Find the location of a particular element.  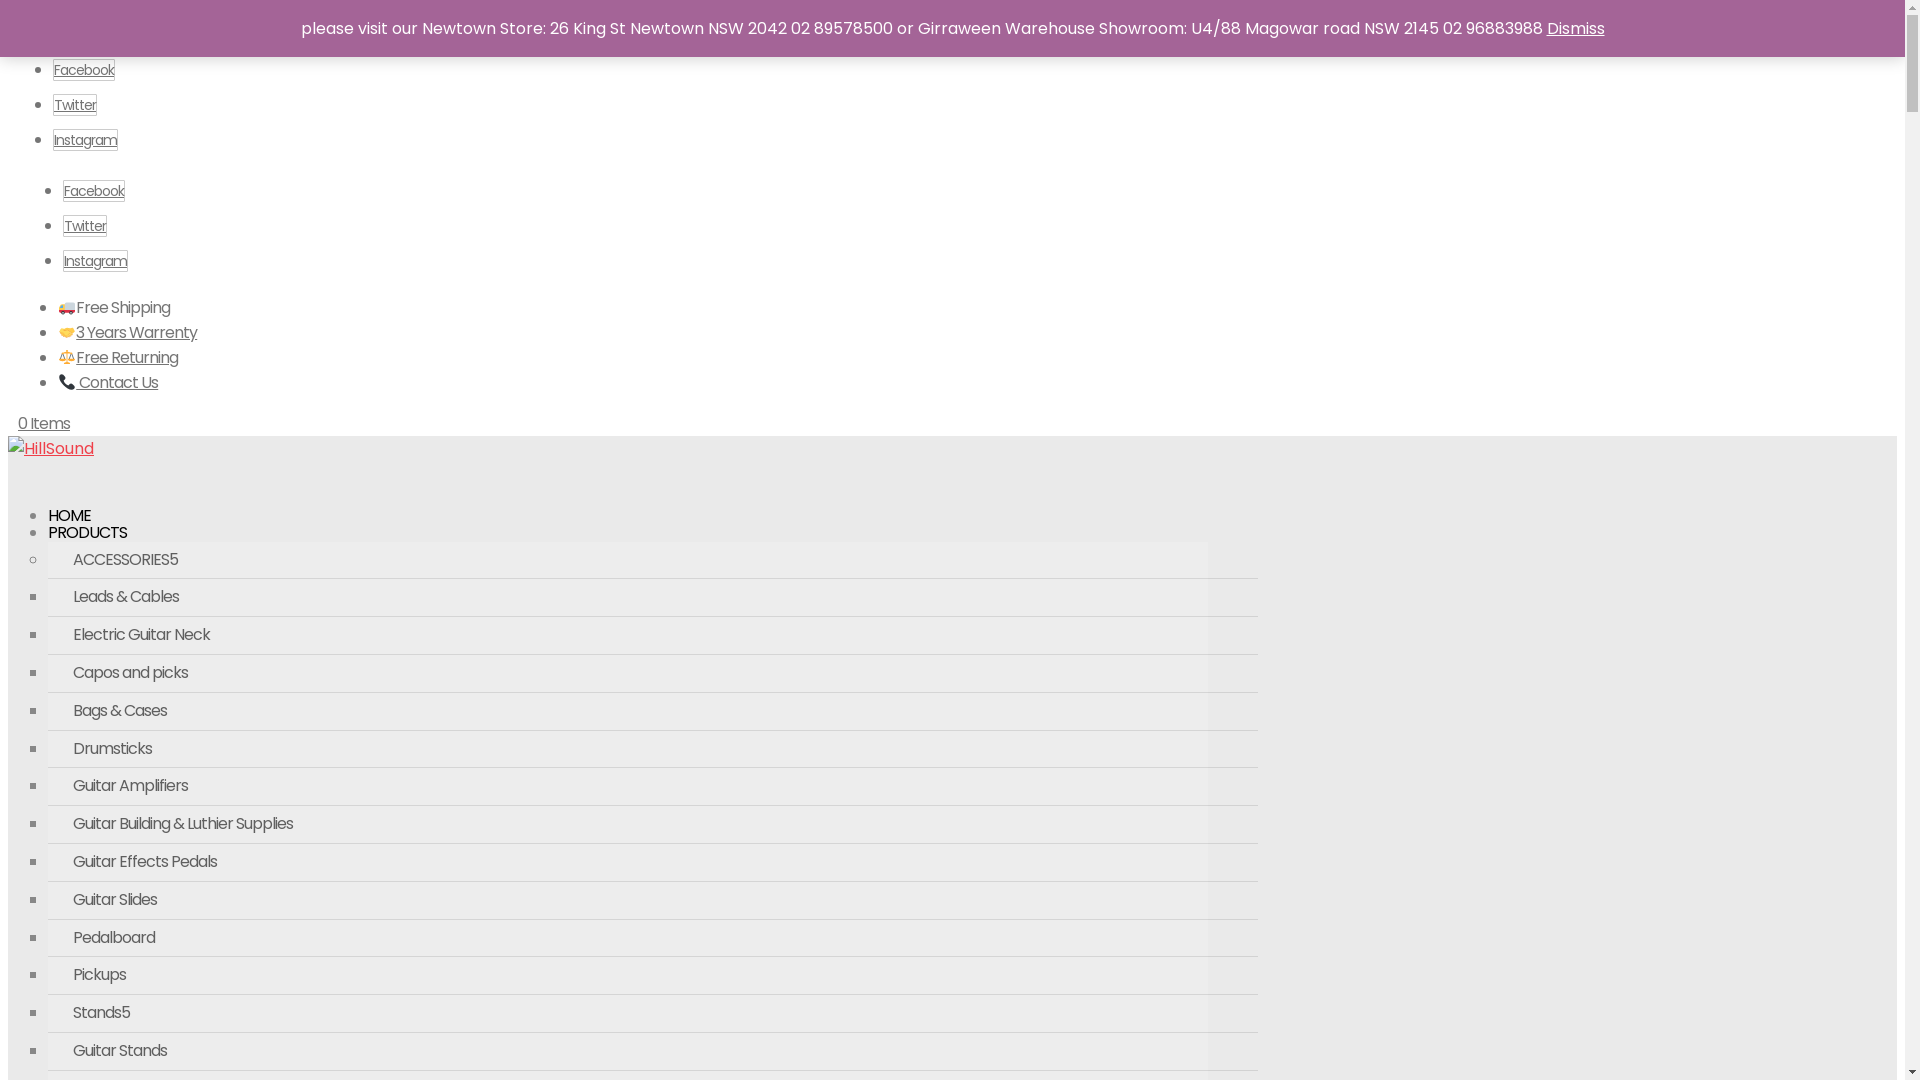

Guitar Stands is located at coordinates (653, 1052).